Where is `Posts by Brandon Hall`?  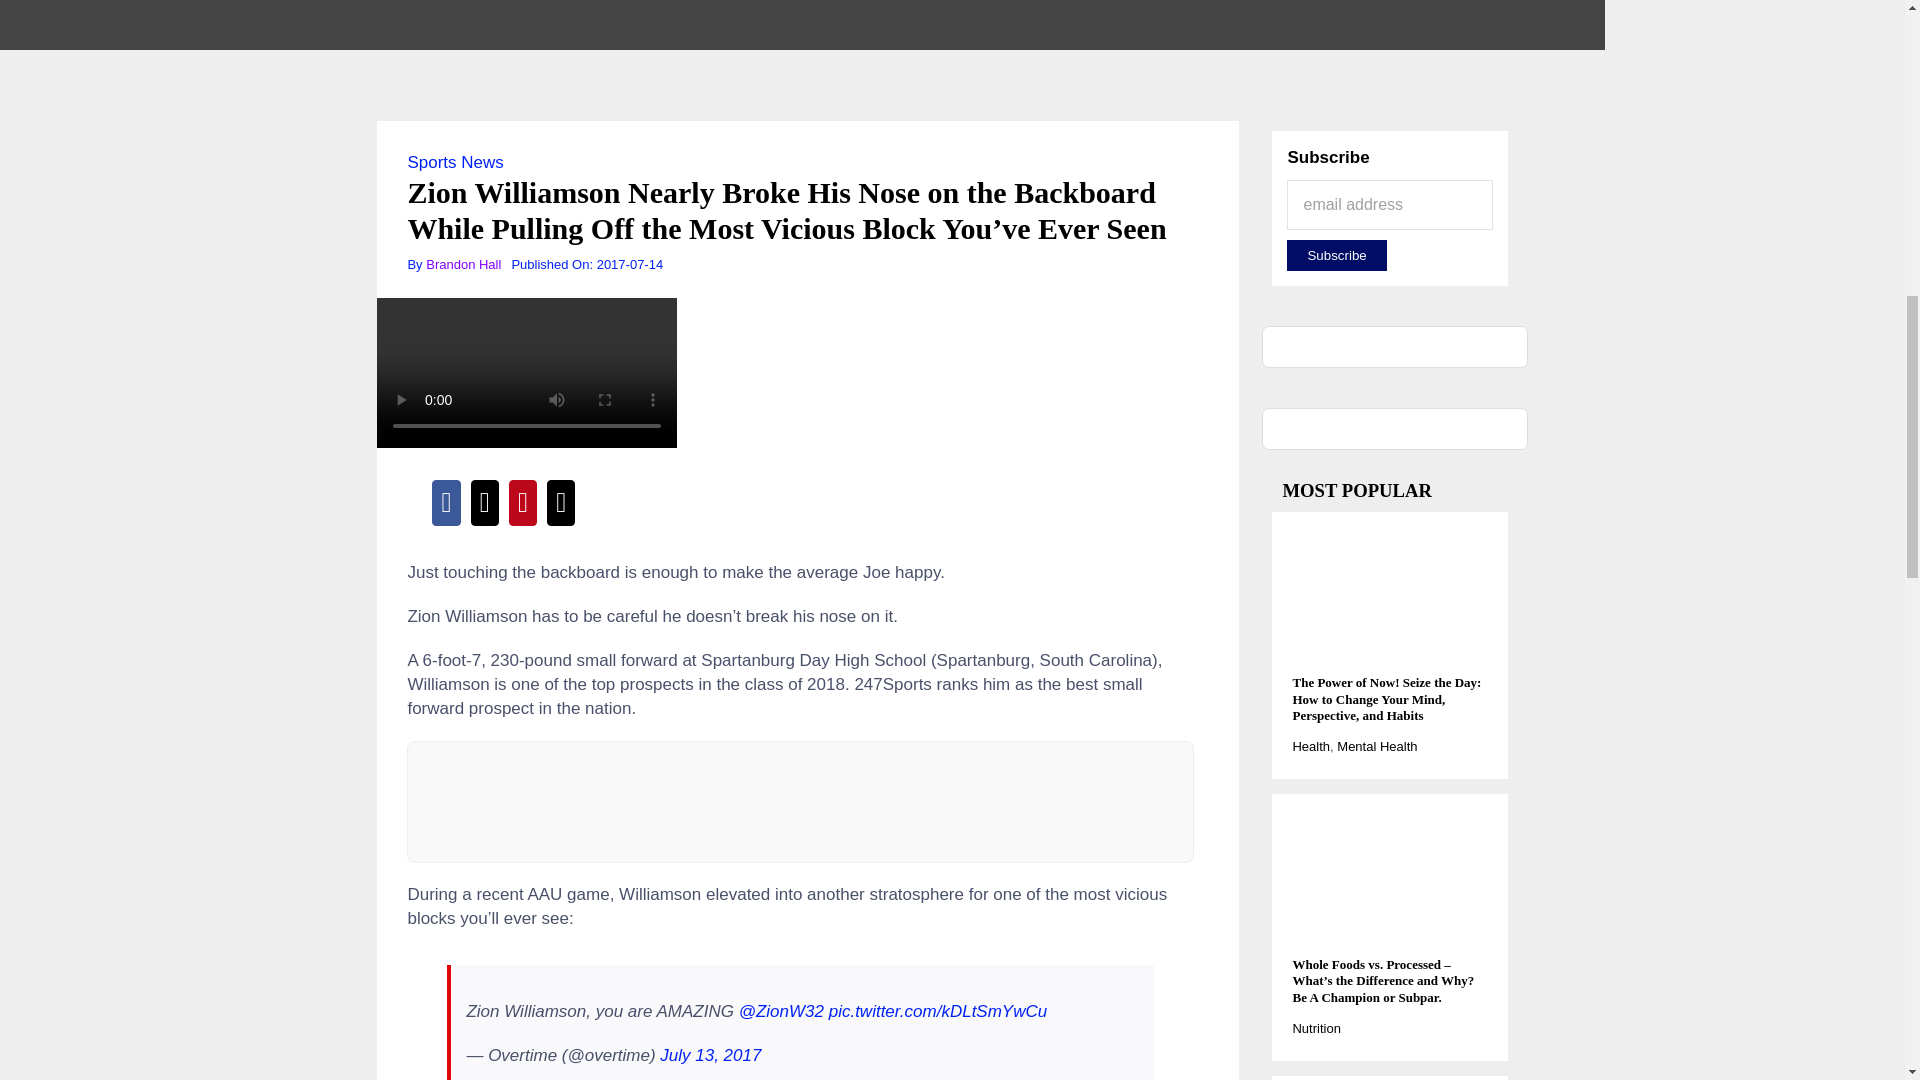
Posts by Brandon Hall is located at coordinates (464, 264).